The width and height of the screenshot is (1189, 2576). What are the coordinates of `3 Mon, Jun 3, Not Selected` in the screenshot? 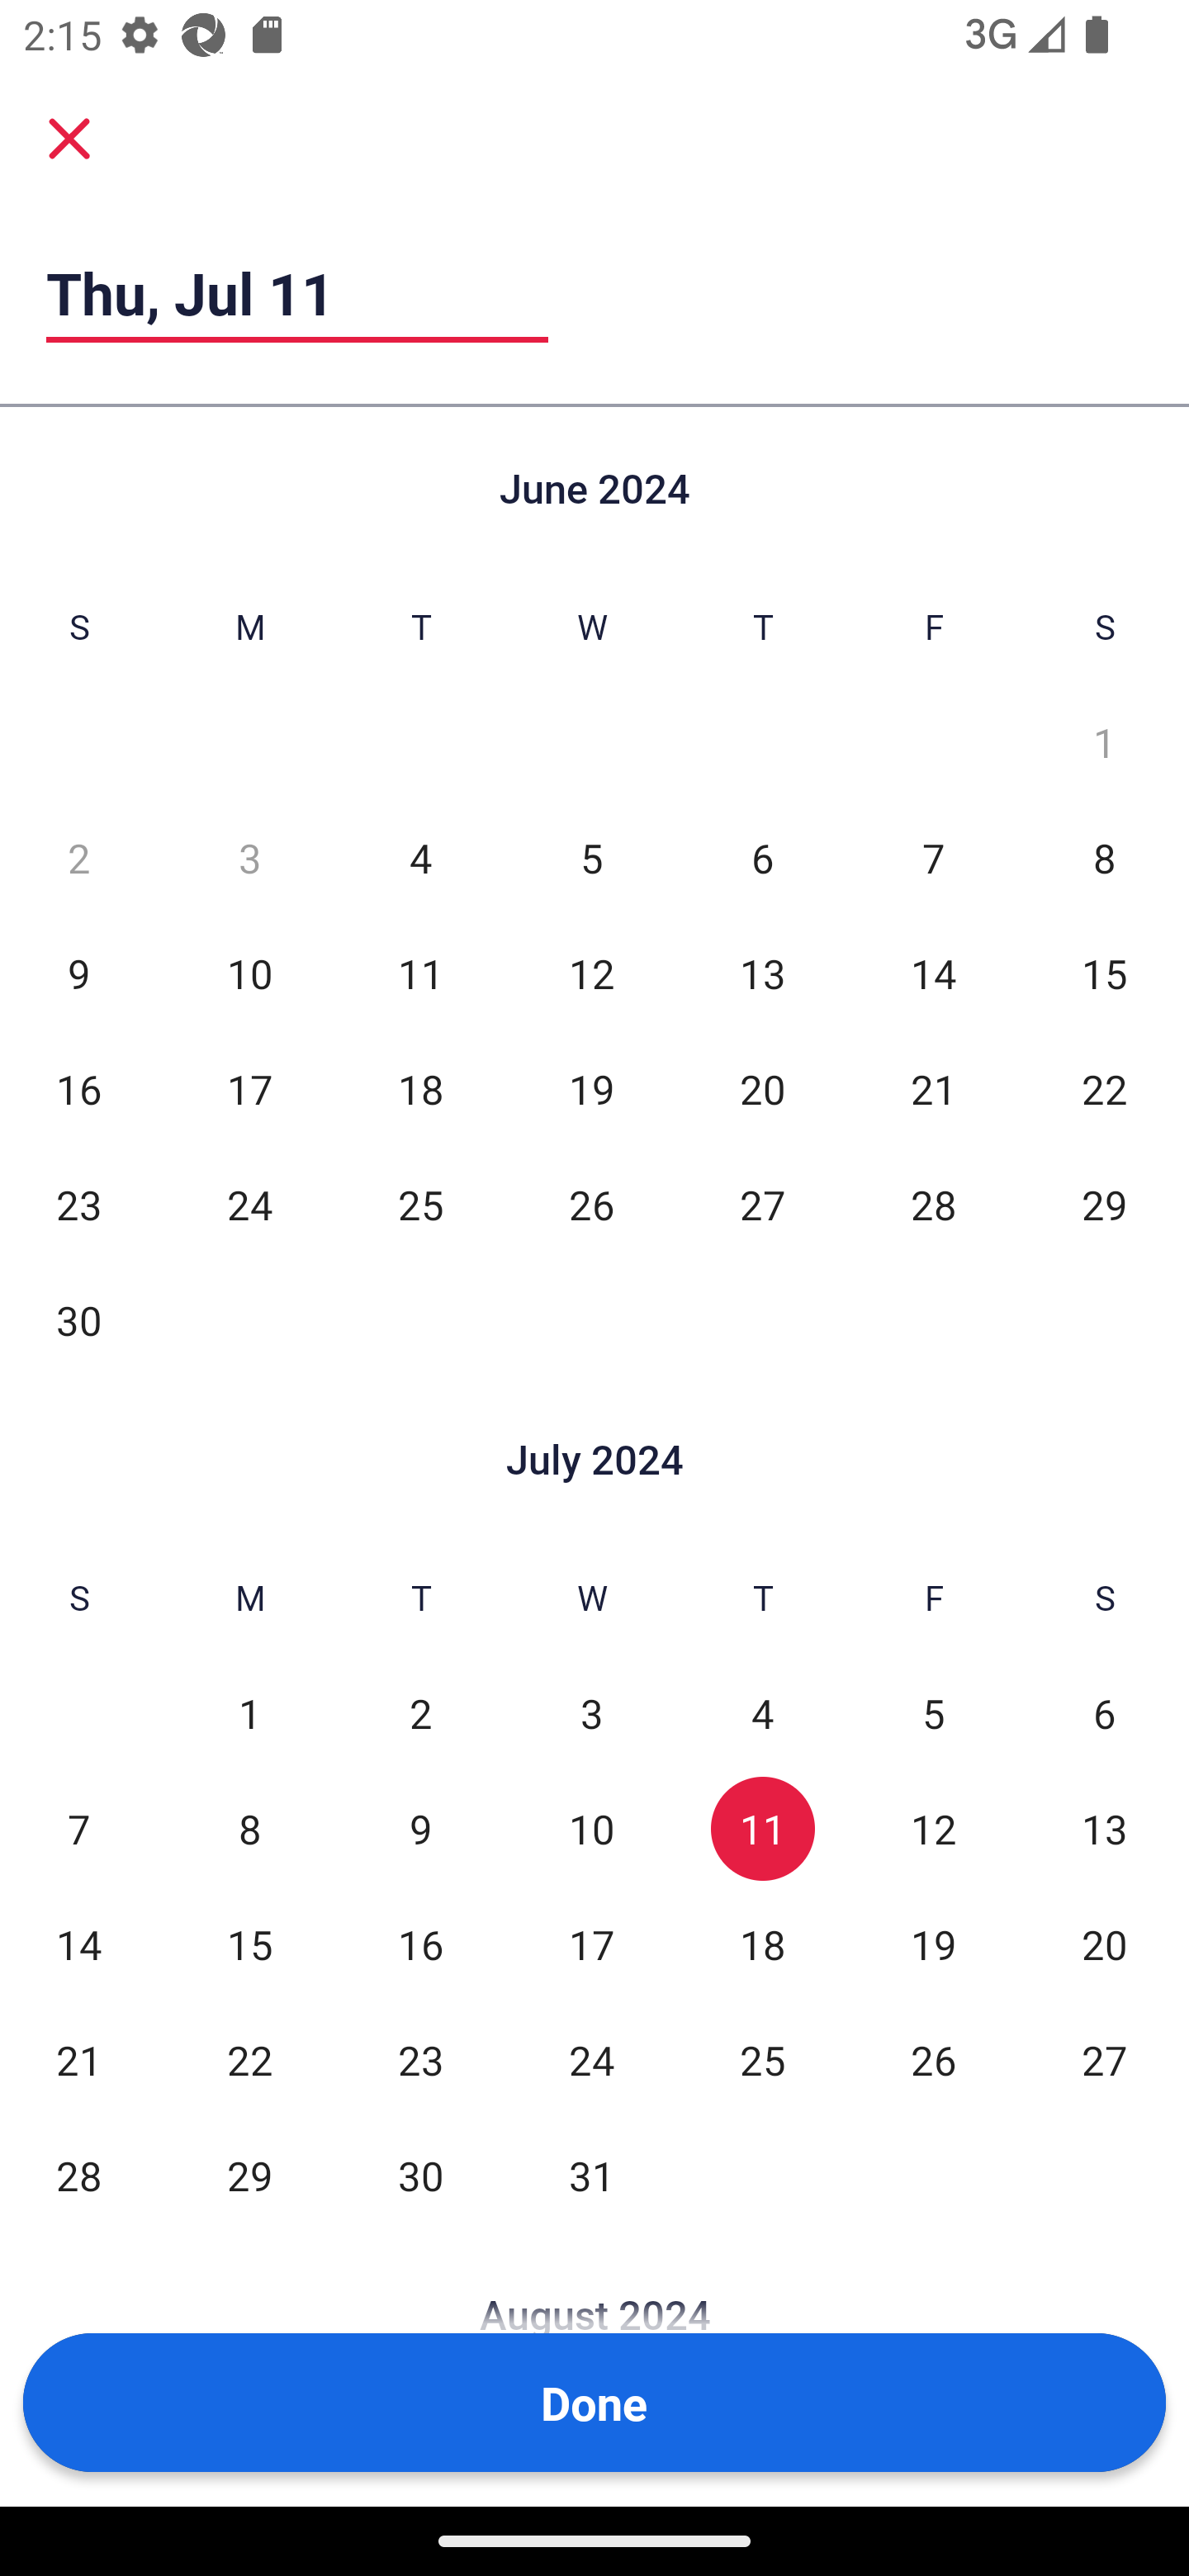 It's located at (249, 857).